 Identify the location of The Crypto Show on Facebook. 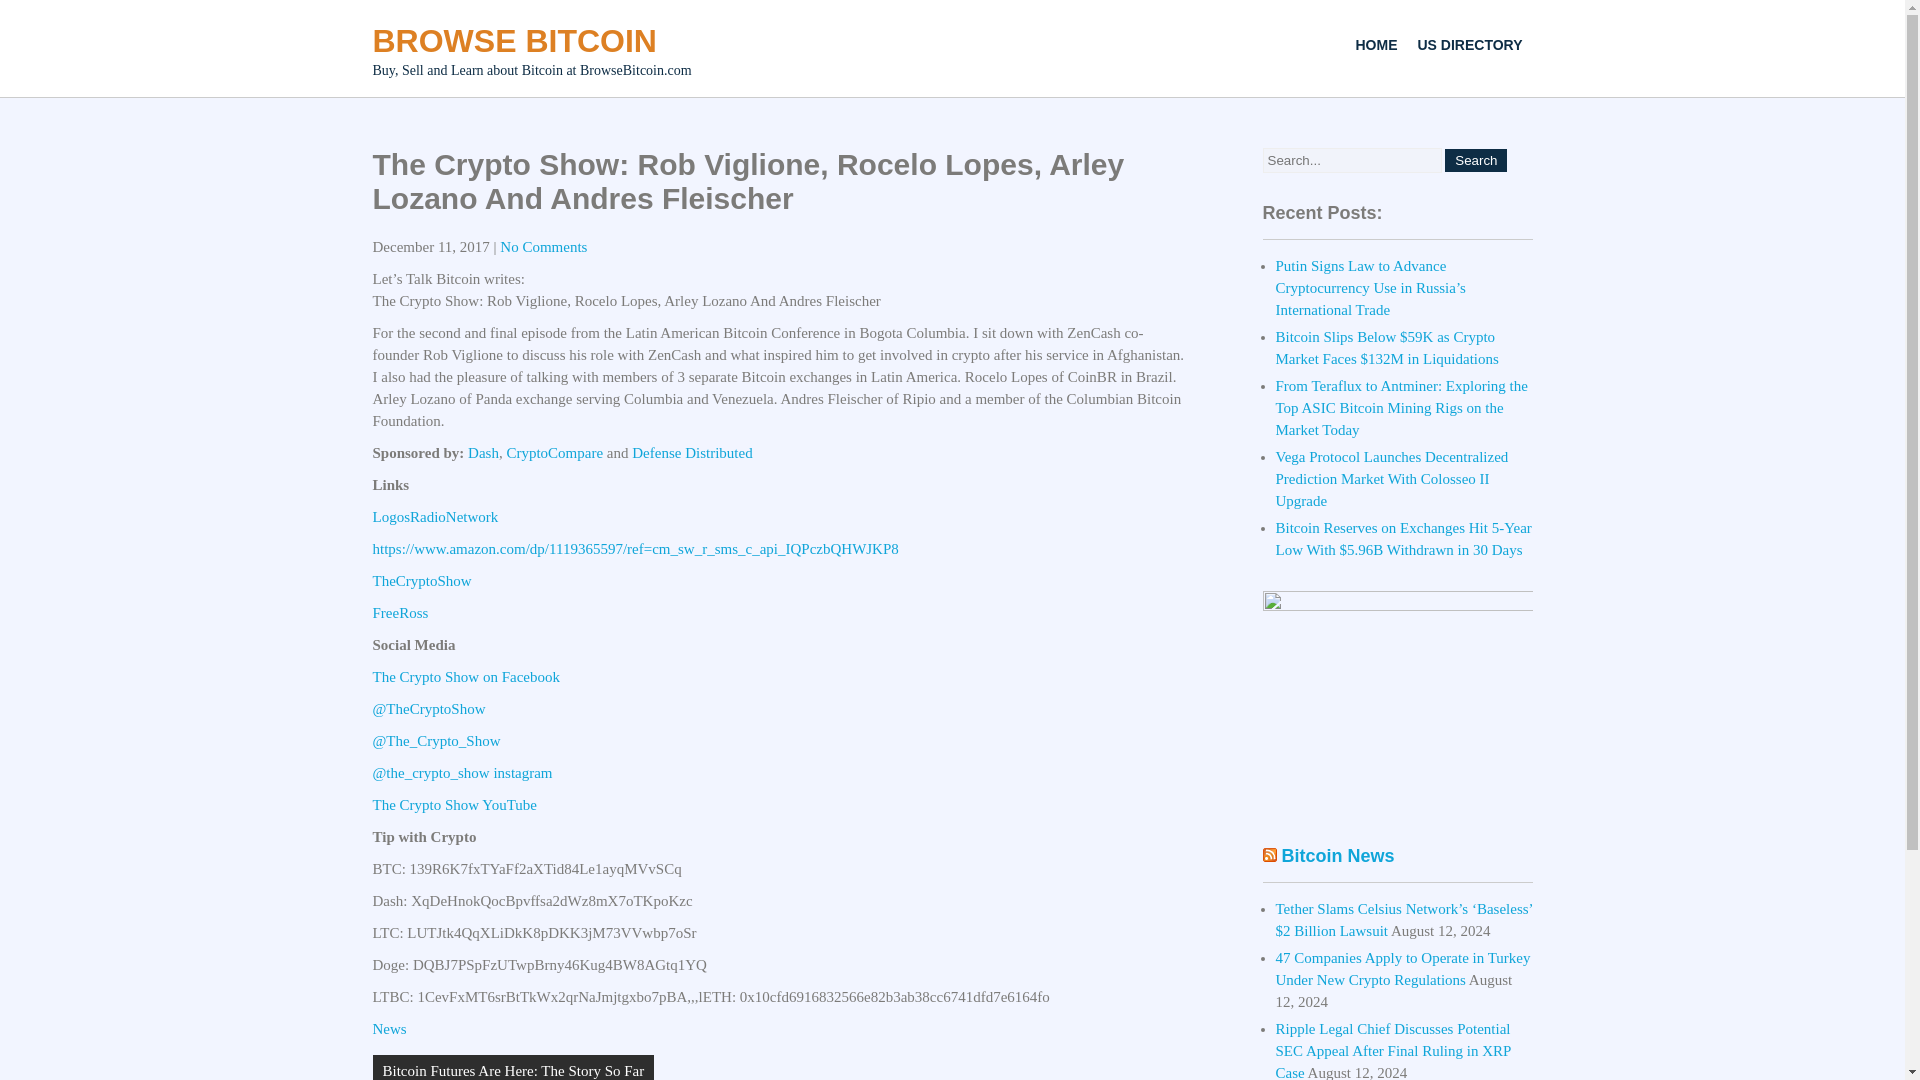
(465, 676).